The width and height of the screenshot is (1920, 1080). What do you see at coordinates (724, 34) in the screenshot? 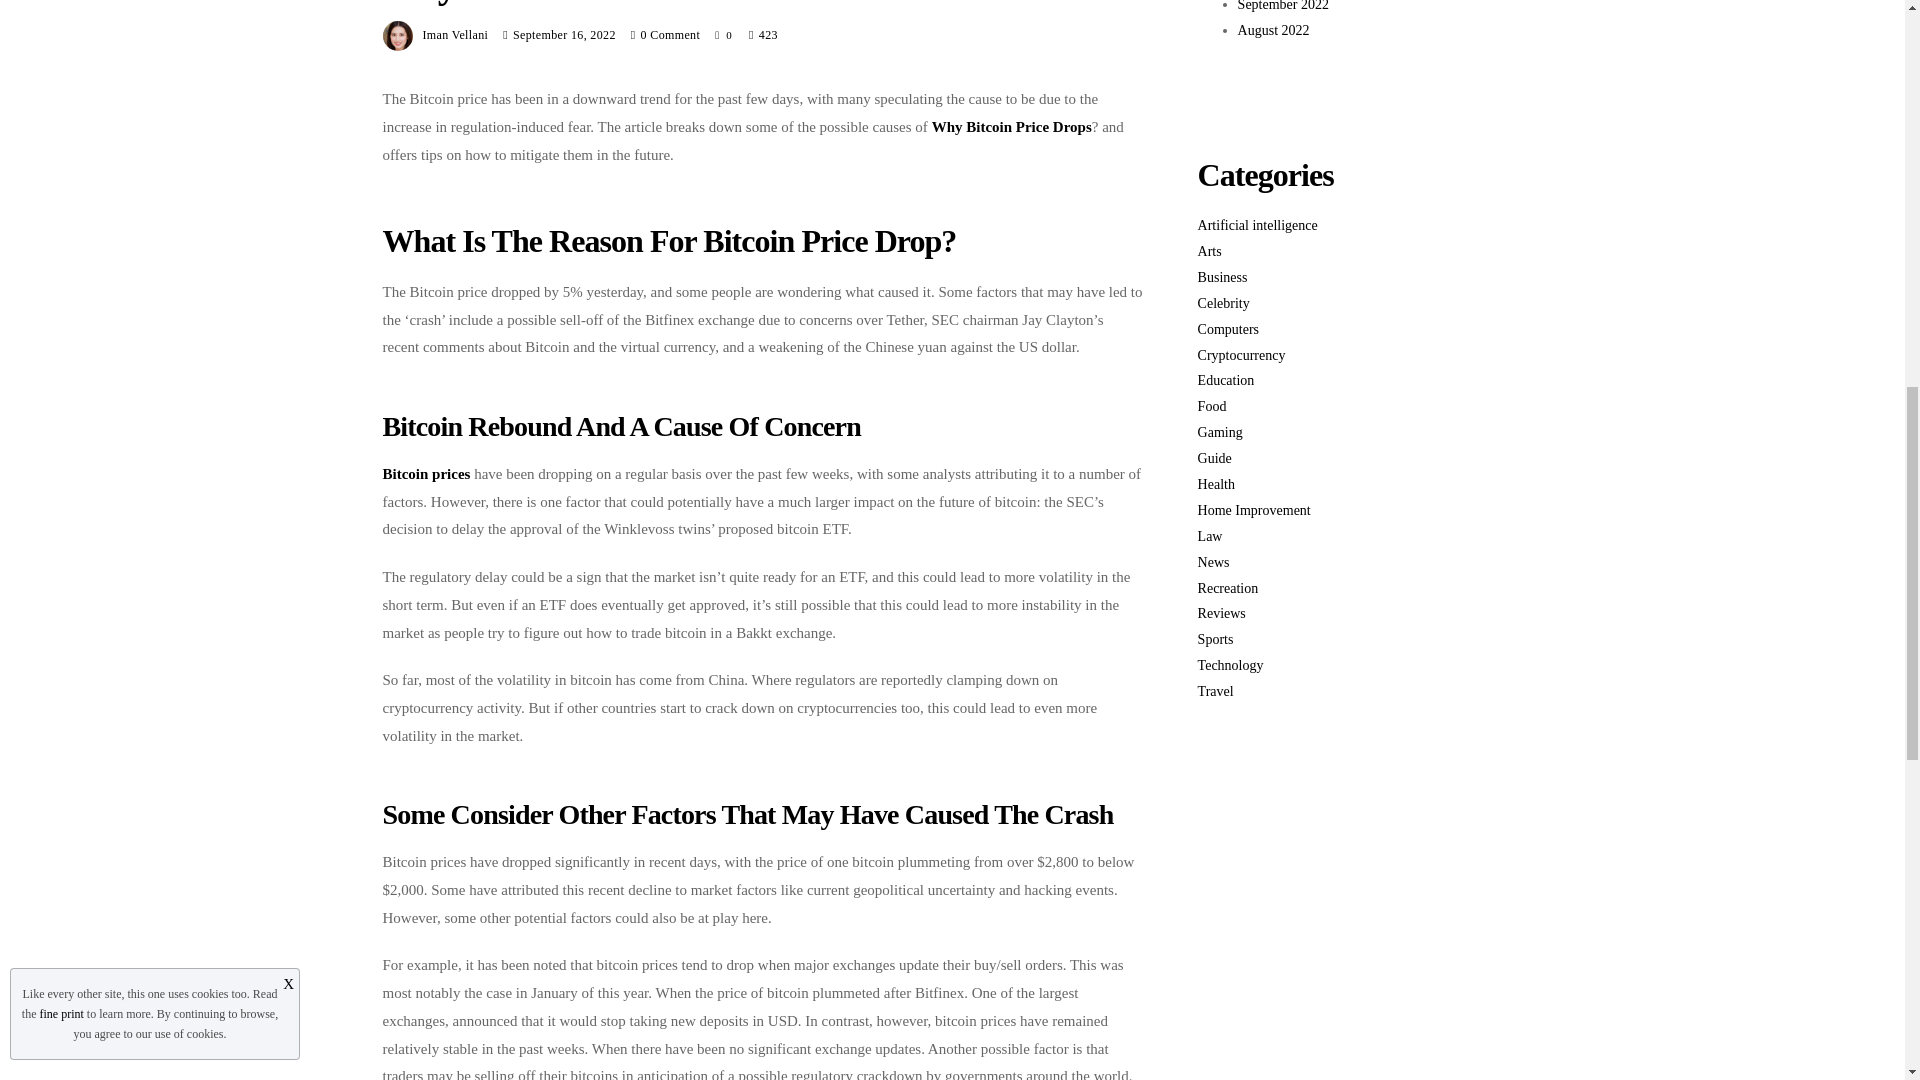
I see `0` at bounding box center [724, 34].